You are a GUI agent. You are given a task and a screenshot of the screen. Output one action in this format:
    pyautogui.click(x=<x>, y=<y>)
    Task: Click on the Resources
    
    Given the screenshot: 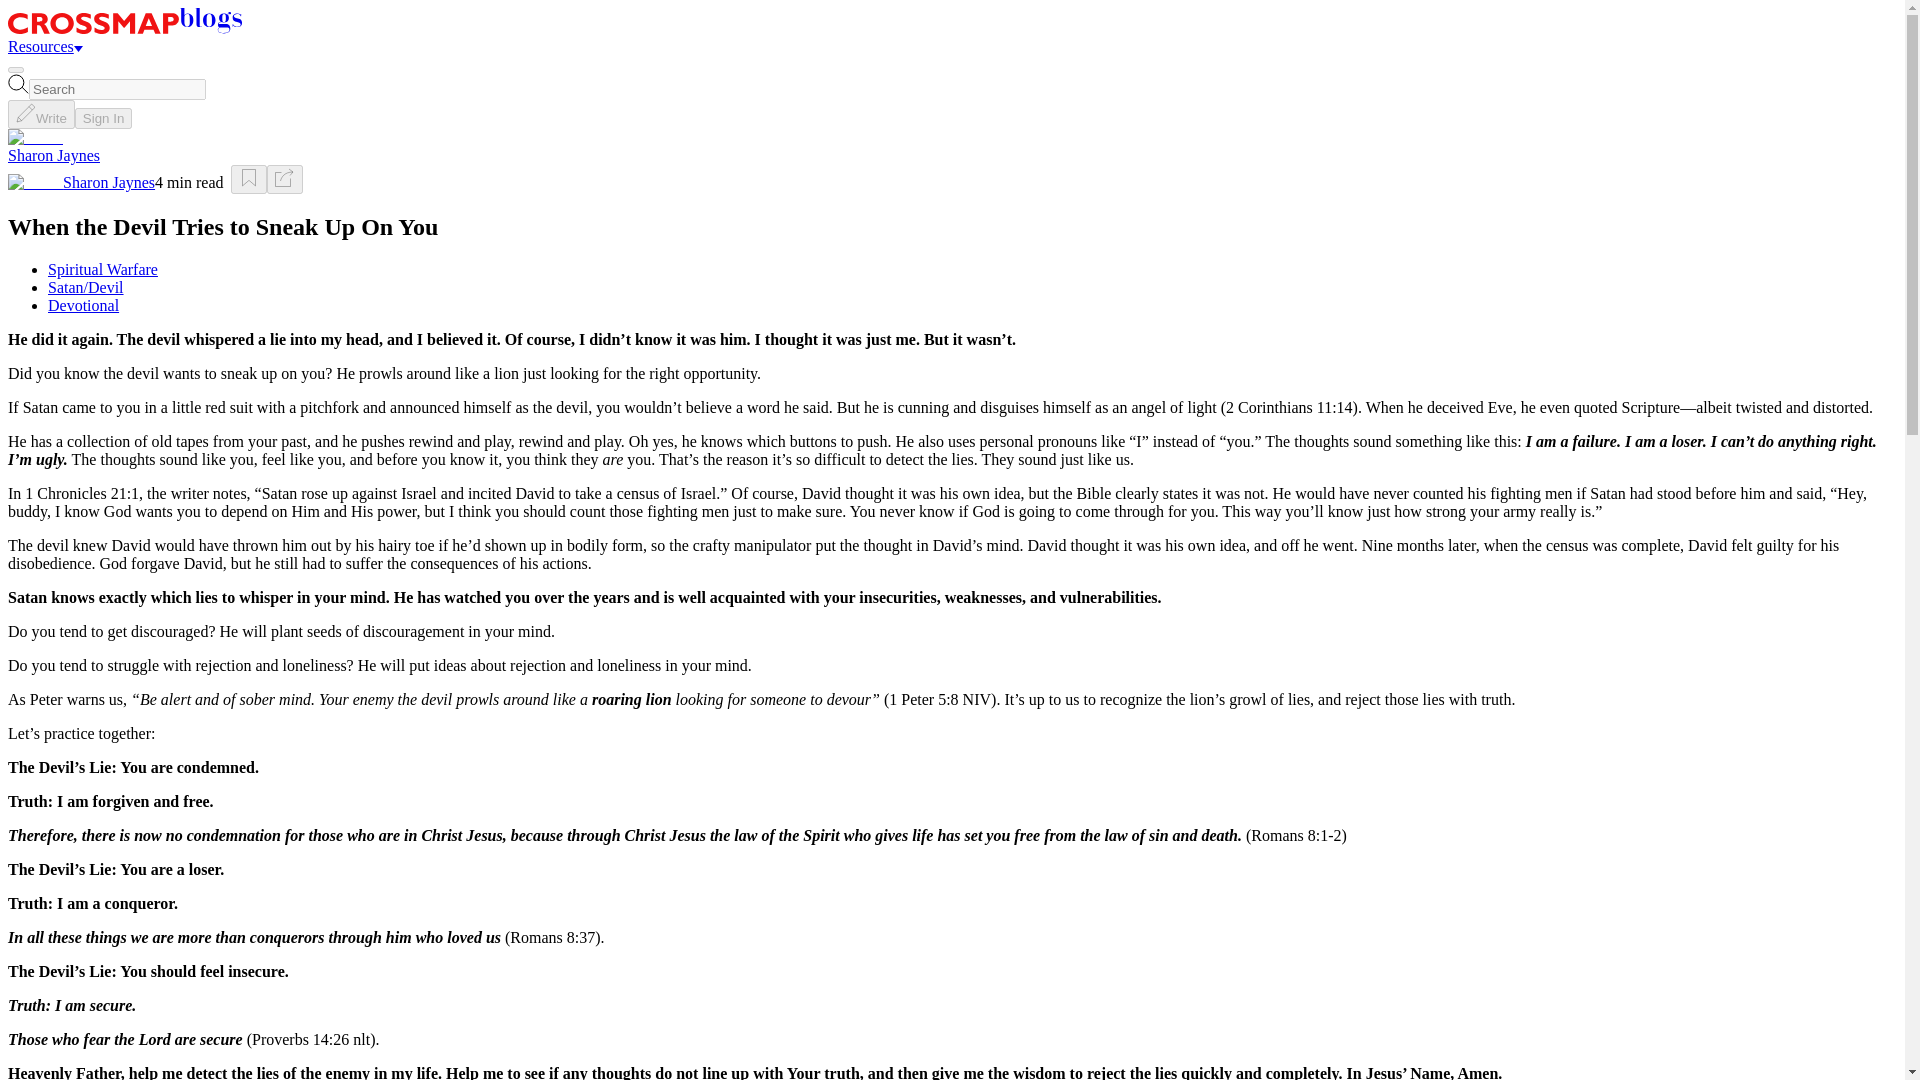 What is the action you would take?
    pyautogui.click(x=44, y=46)
    